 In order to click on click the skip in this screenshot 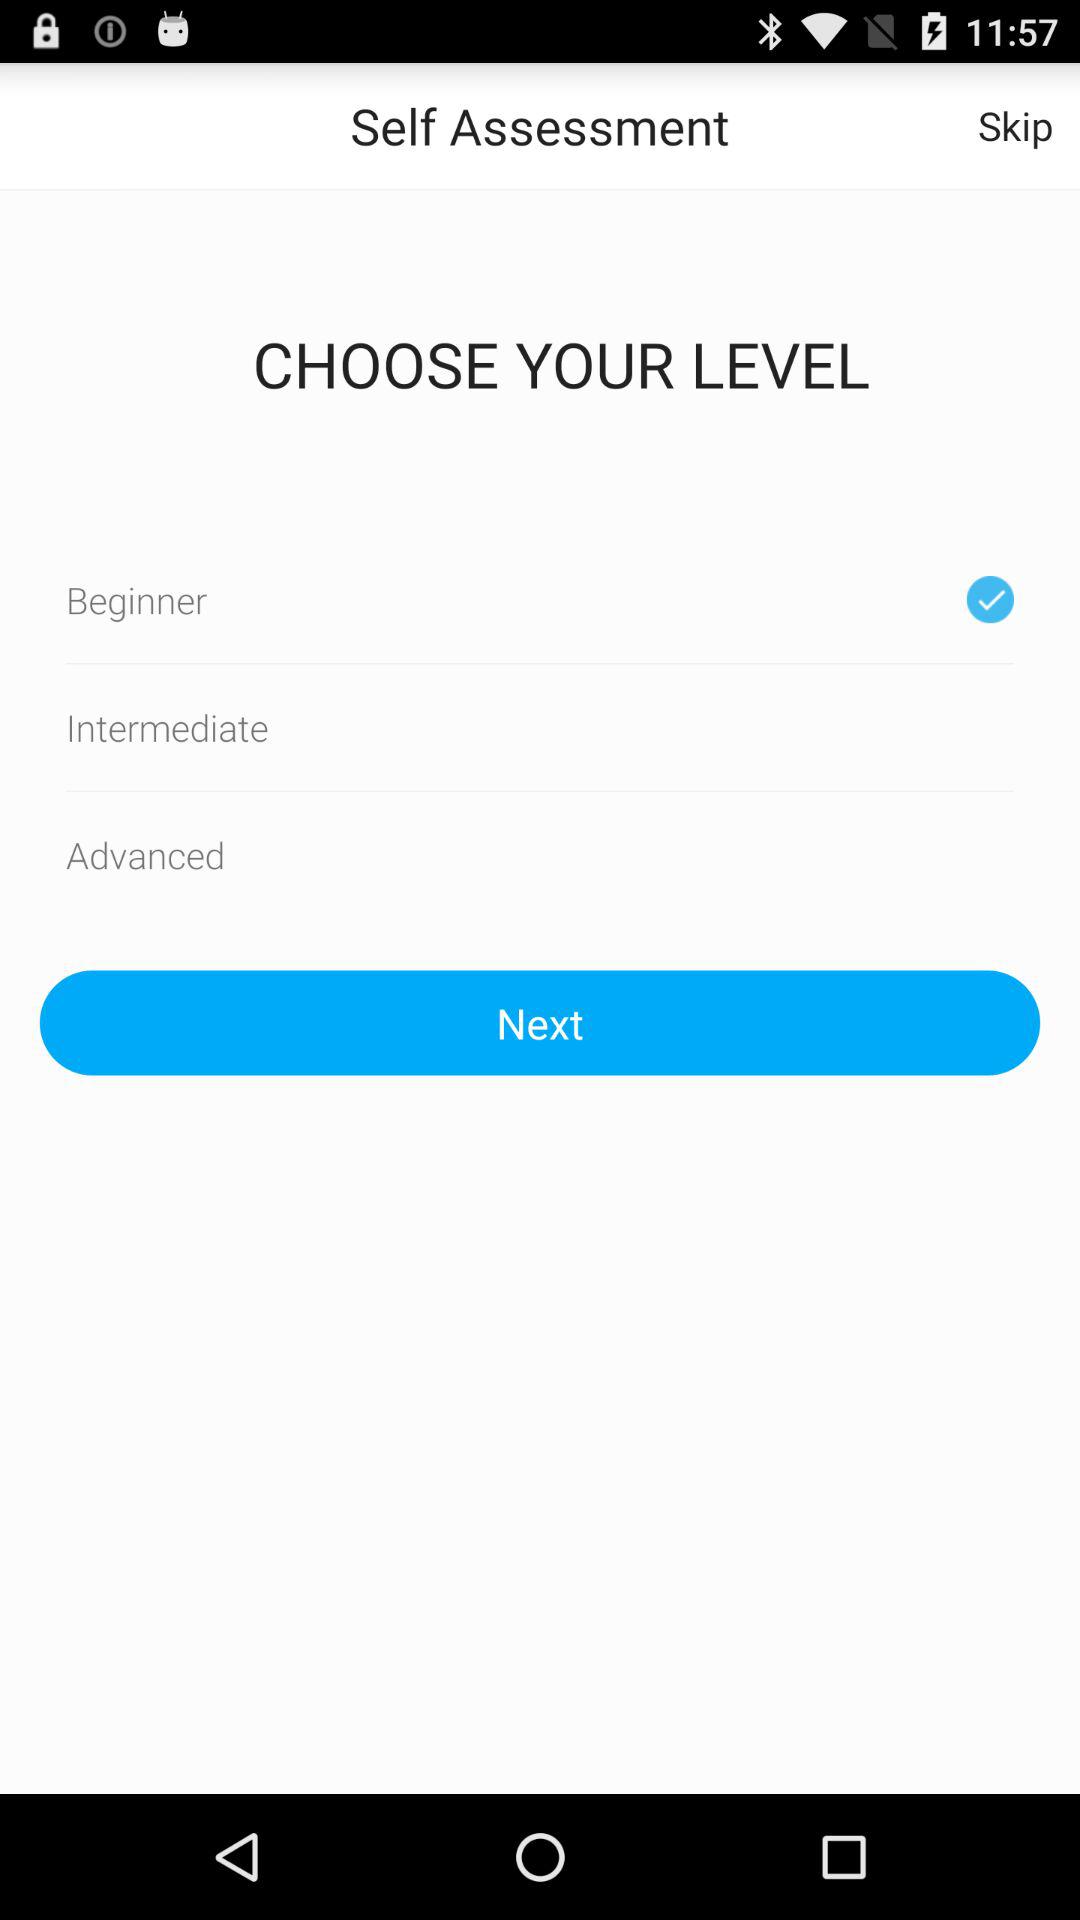, I will do `click(1016, 126)`.